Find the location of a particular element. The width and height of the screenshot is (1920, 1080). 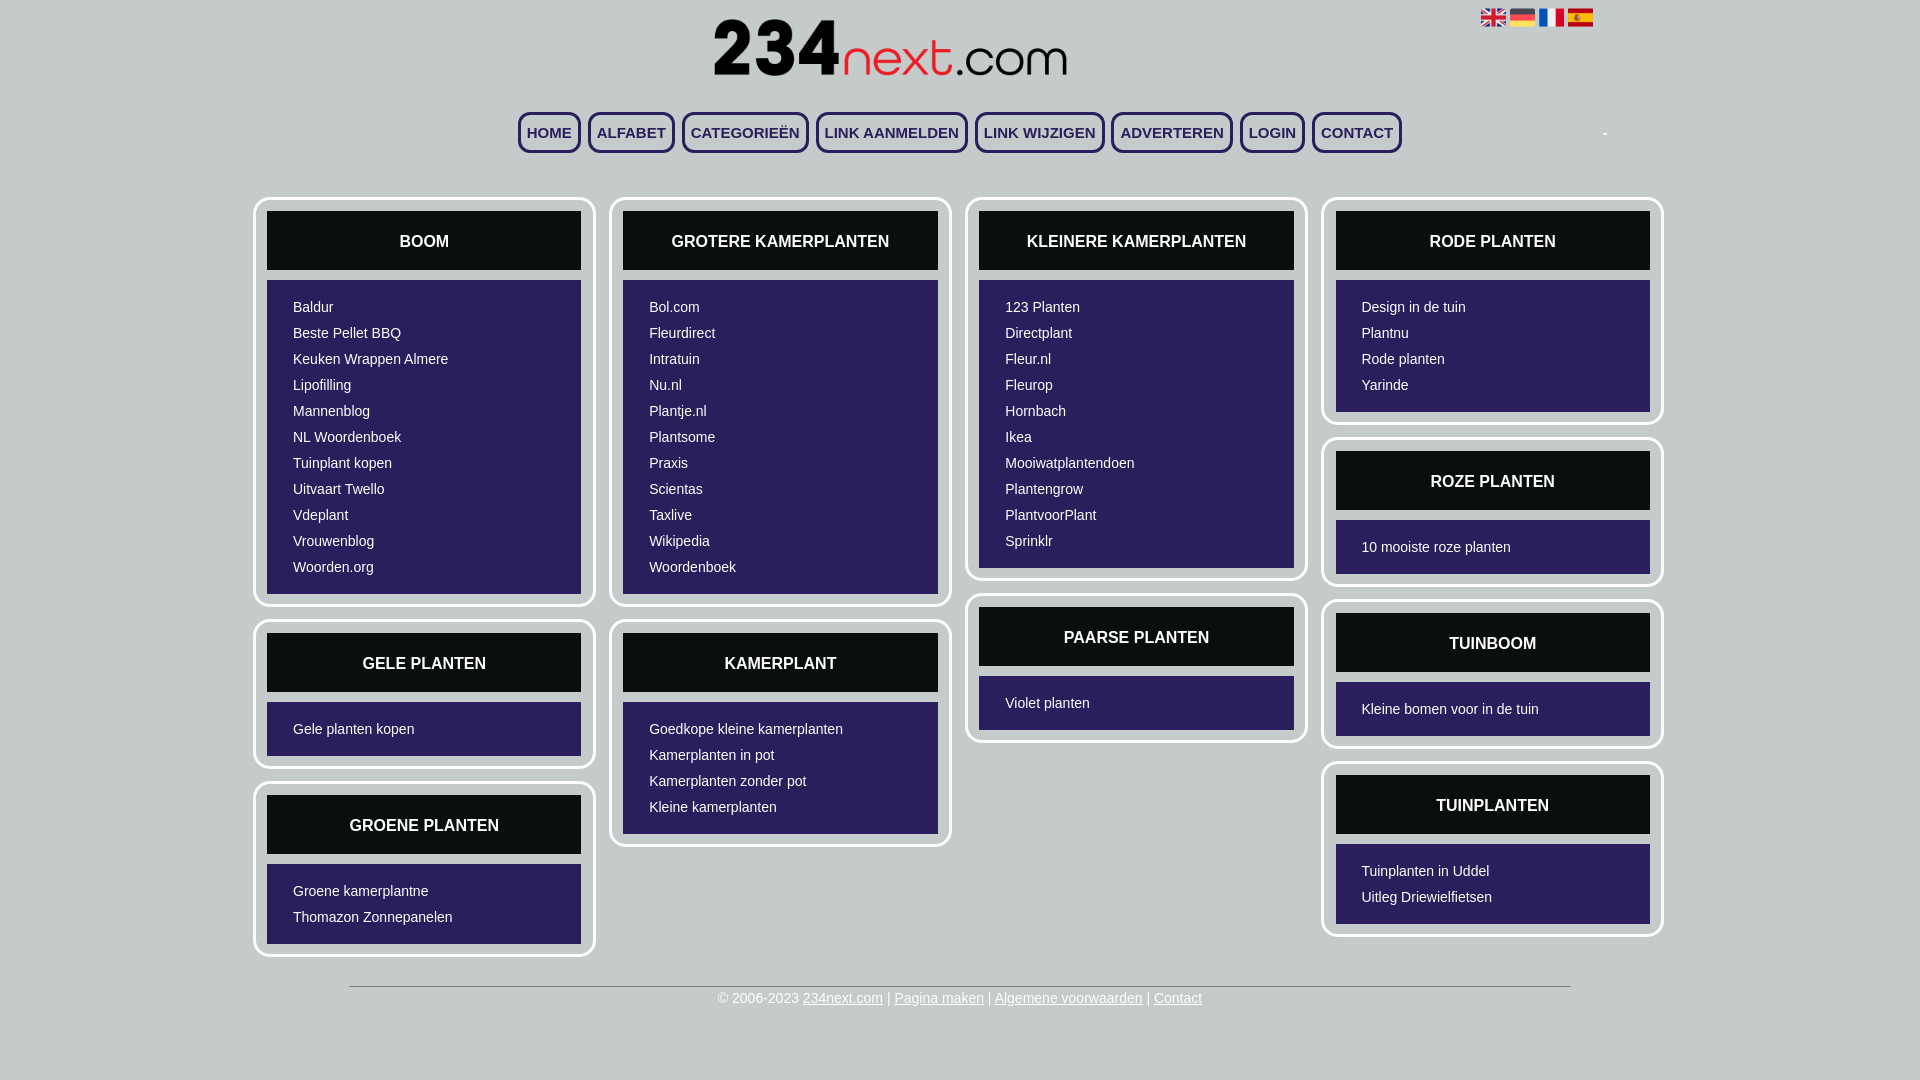

Fleurop is located at coordinates (1102, 385).